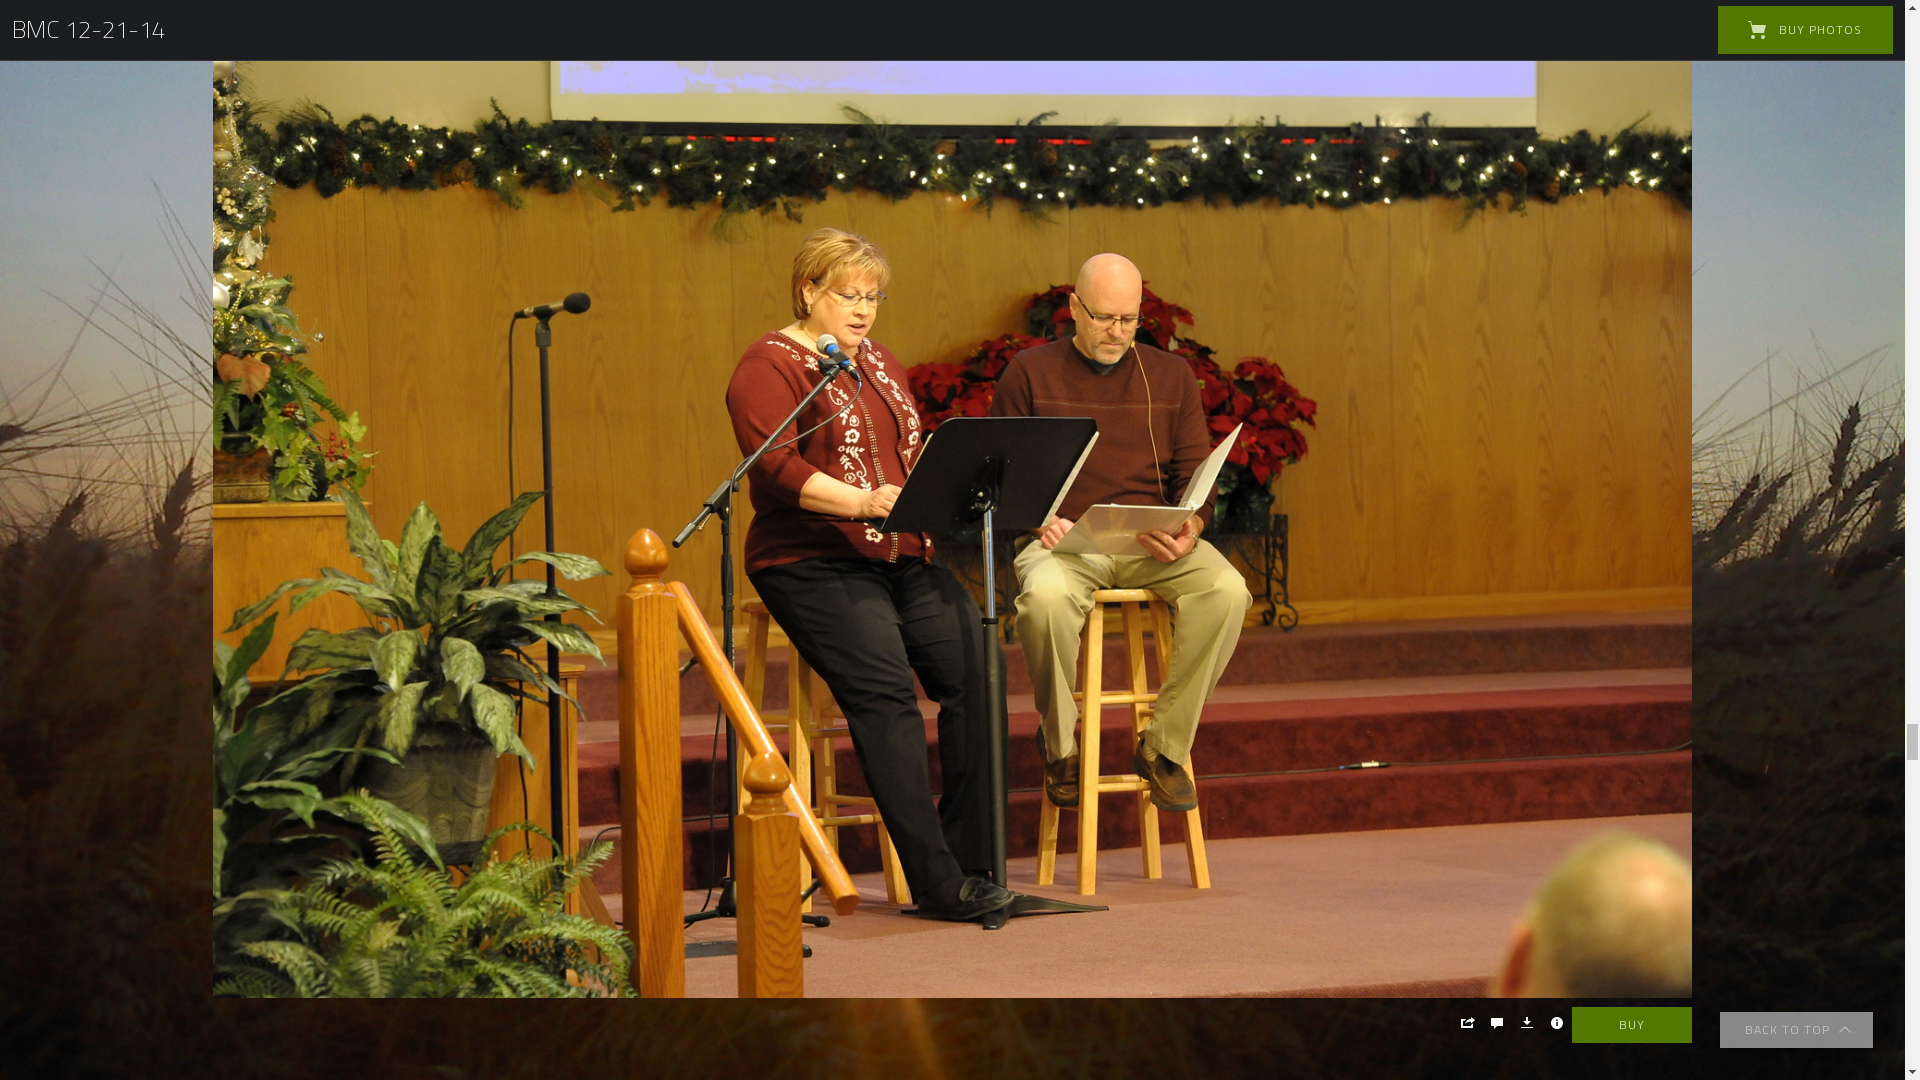 This screenshot has height=1080, width=1920. Describe the element at coordinates (1806, 389) in the screenshot. I see `BUY PHOTOS` at that location.